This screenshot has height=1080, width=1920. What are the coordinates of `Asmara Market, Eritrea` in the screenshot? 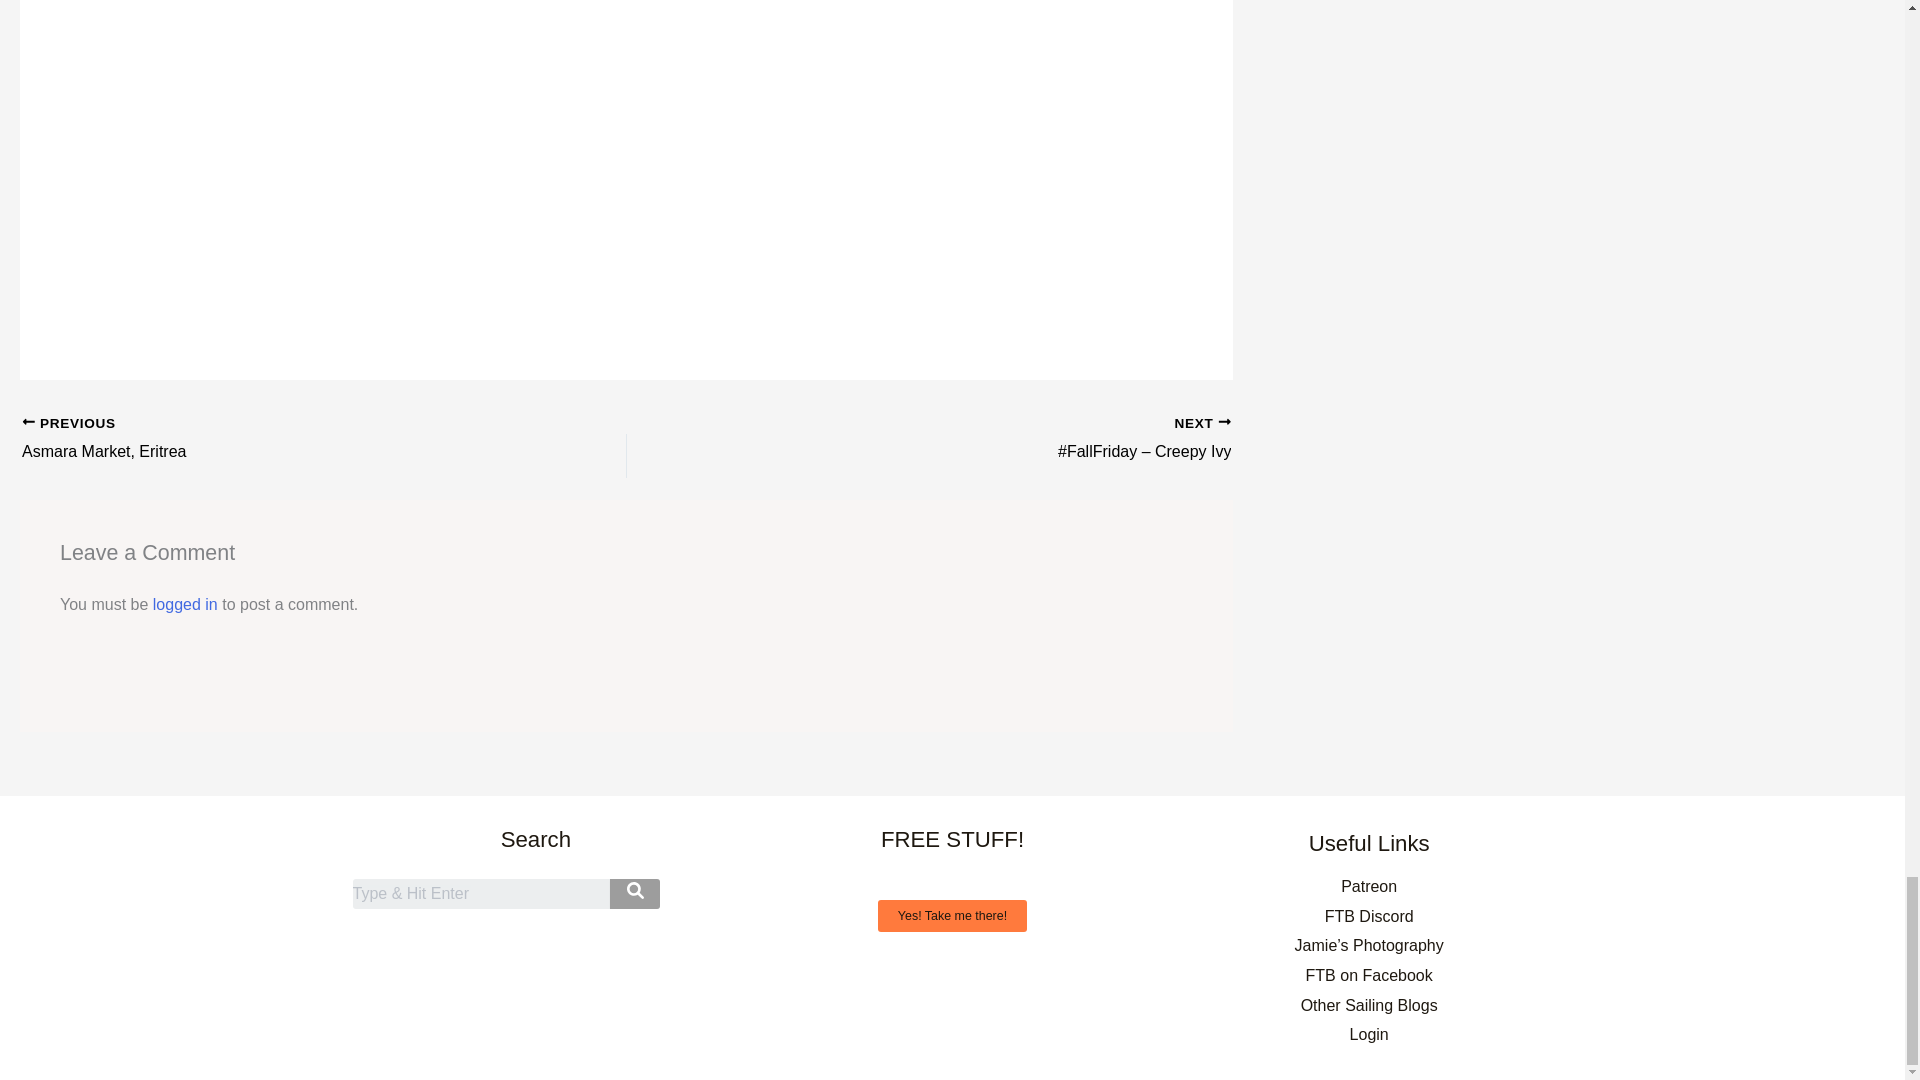 It's located at (264, 452).